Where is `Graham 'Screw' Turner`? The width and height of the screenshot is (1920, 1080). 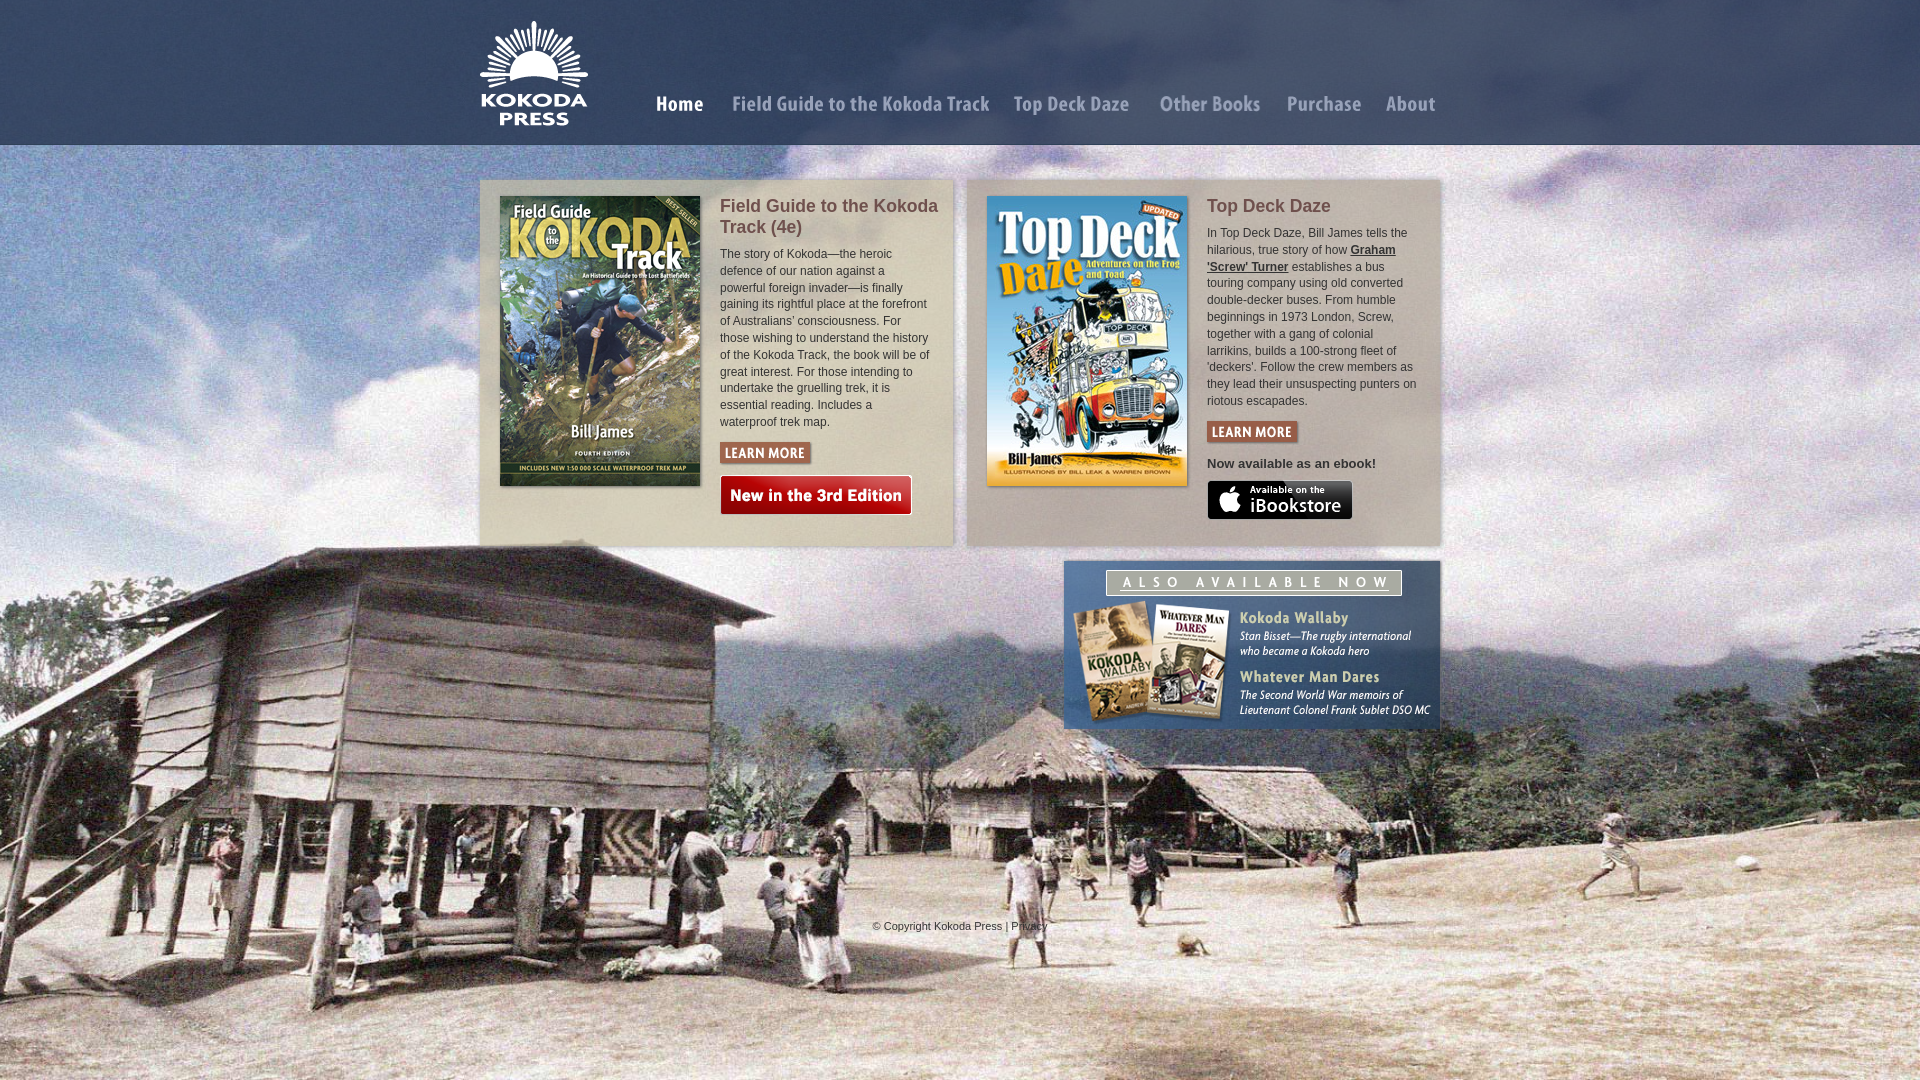 Graham 'Screw' Turner is located at coordinates (1302, 258).